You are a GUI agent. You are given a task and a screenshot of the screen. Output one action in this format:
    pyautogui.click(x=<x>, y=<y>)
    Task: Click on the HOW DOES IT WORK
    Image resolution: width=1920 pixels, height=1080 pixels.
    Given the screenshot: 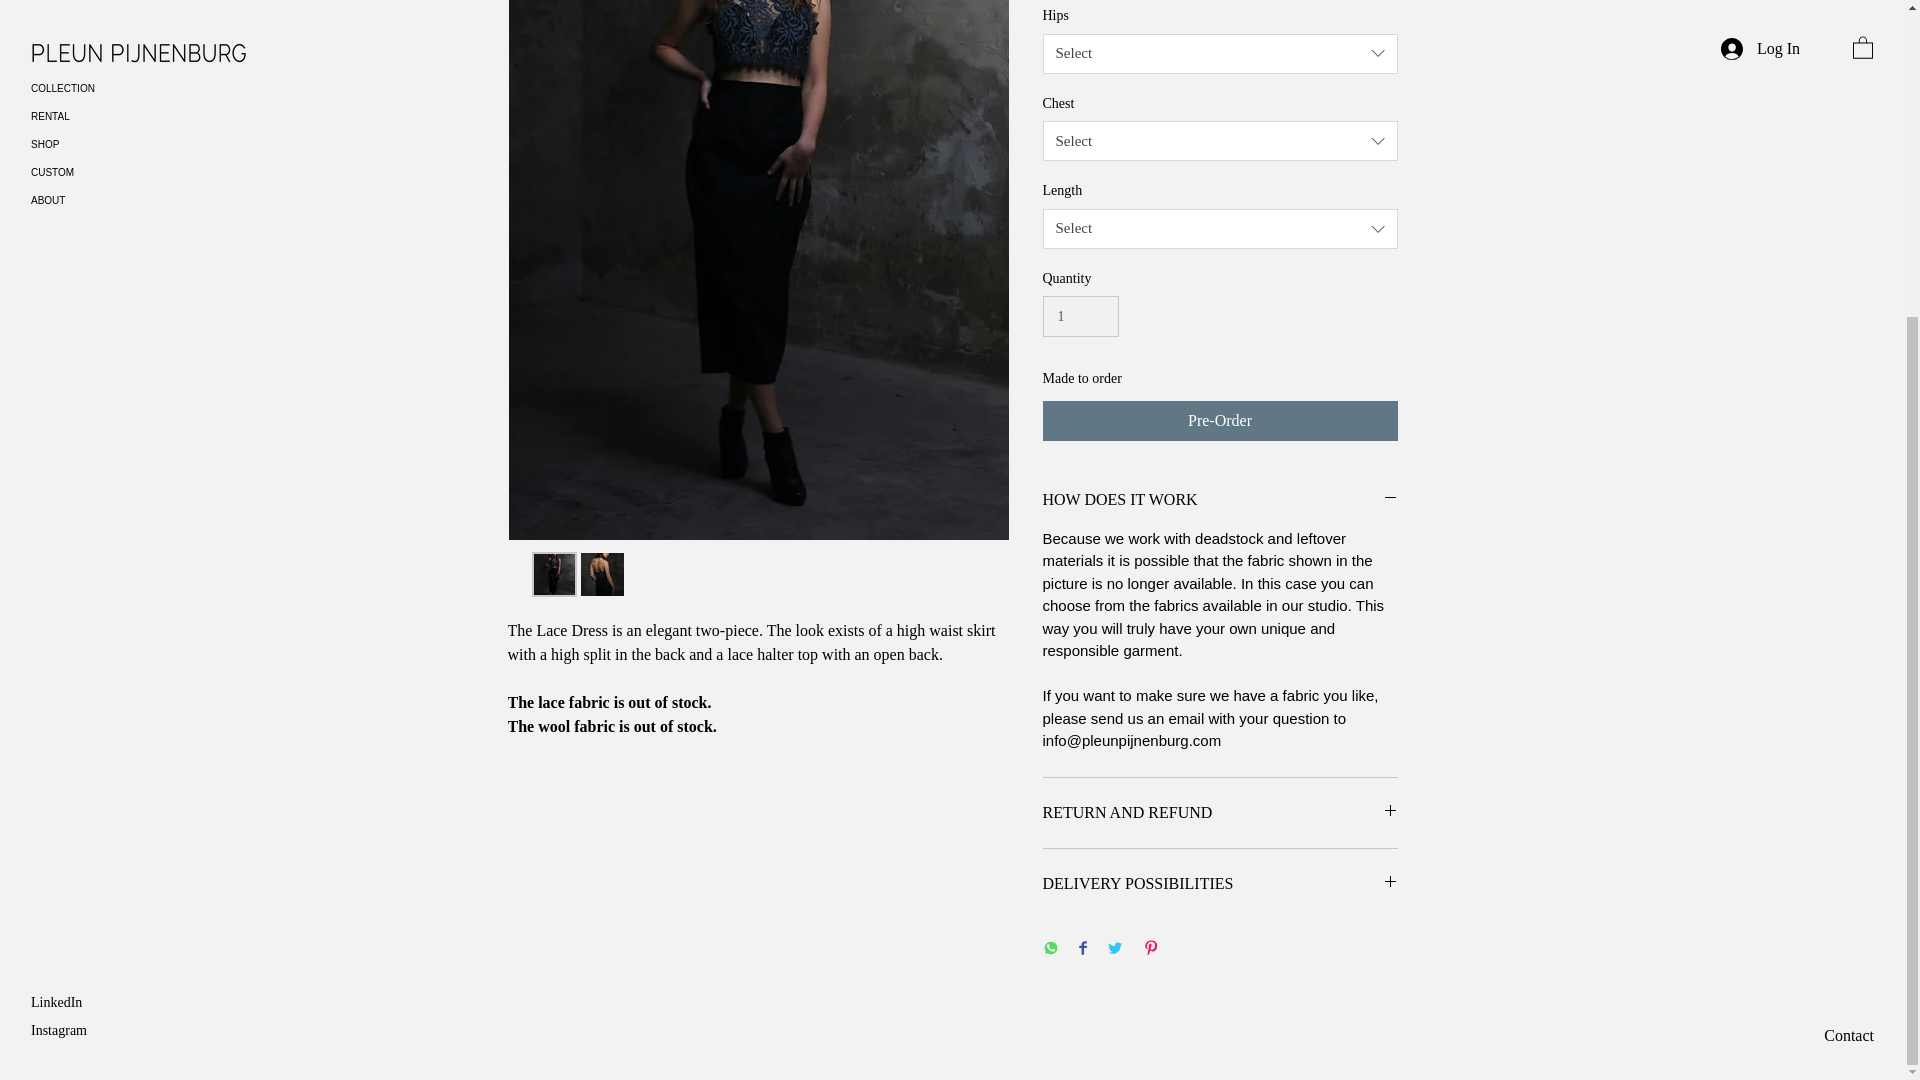 What is the action you would take?
    pyautogui.click(x=1220, y=500)
    